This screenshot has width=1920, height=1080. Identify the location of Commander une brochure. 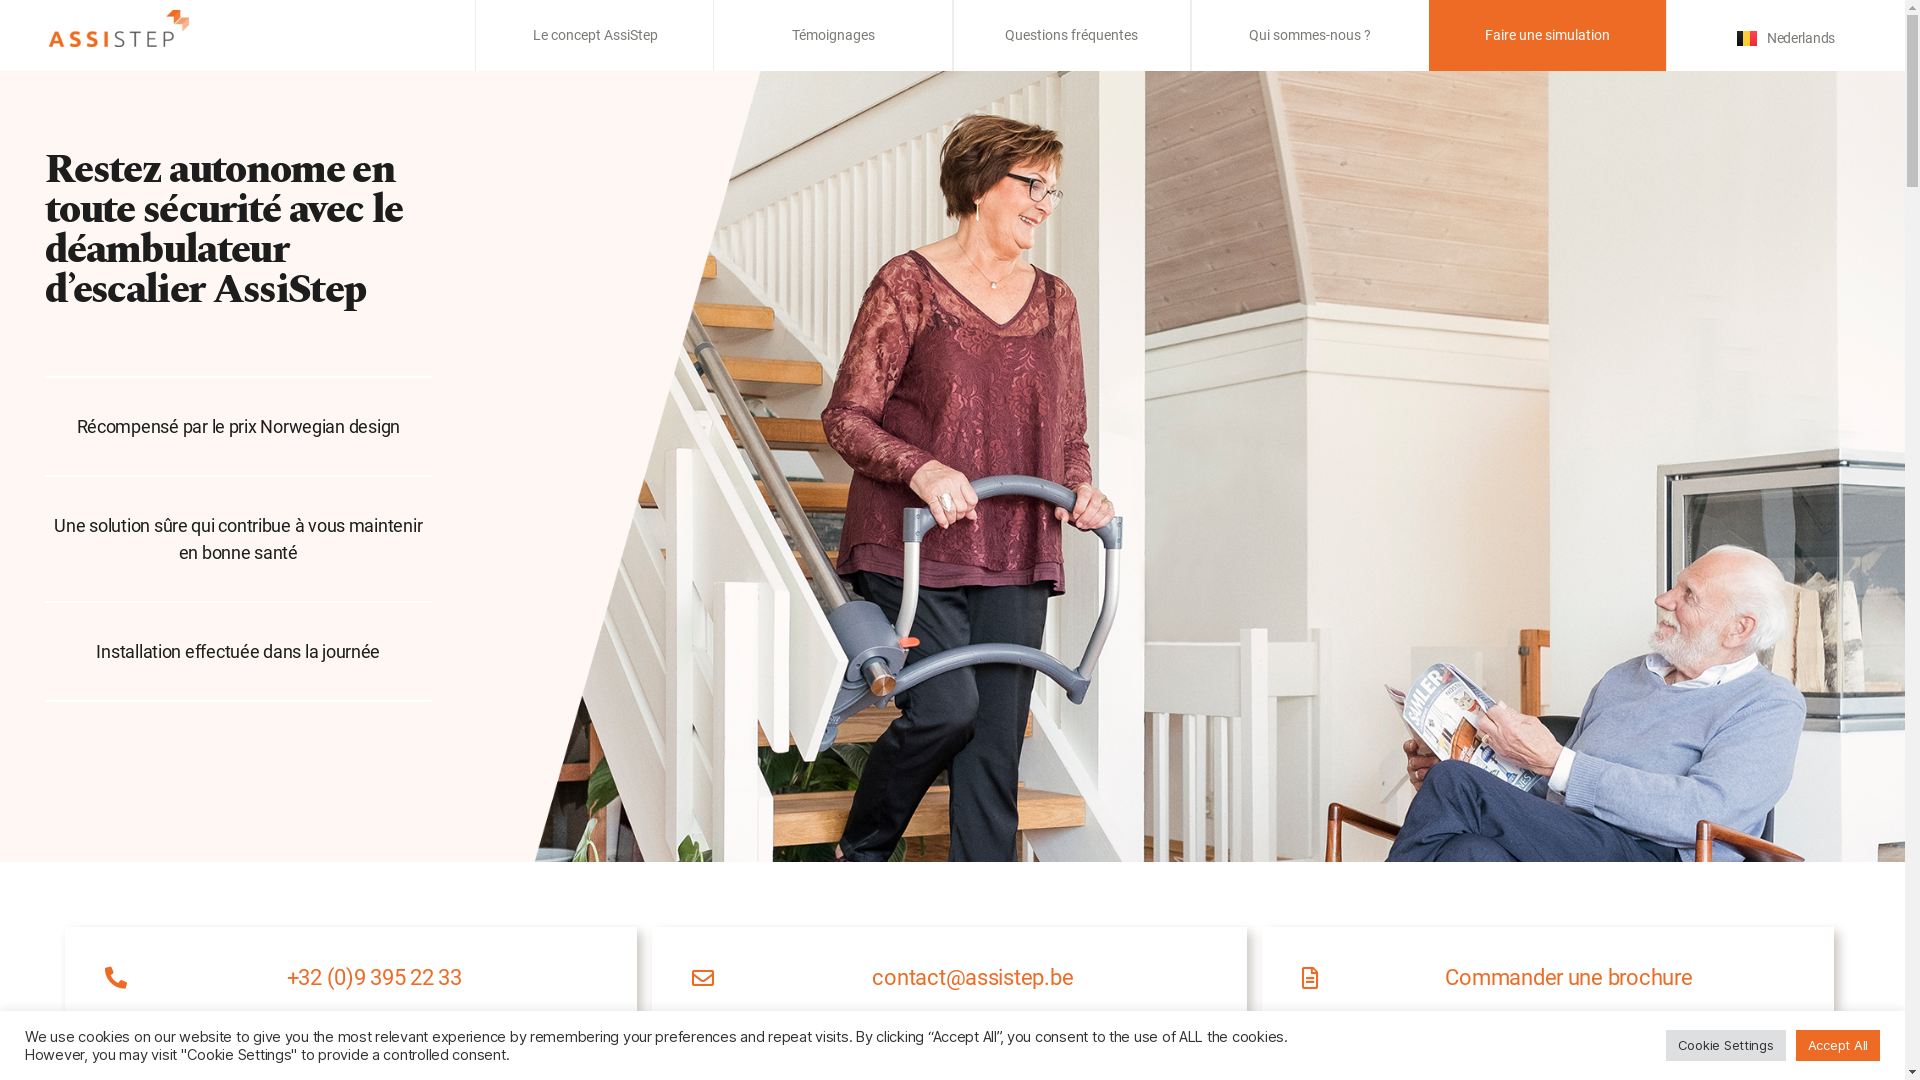
(1548, 978).